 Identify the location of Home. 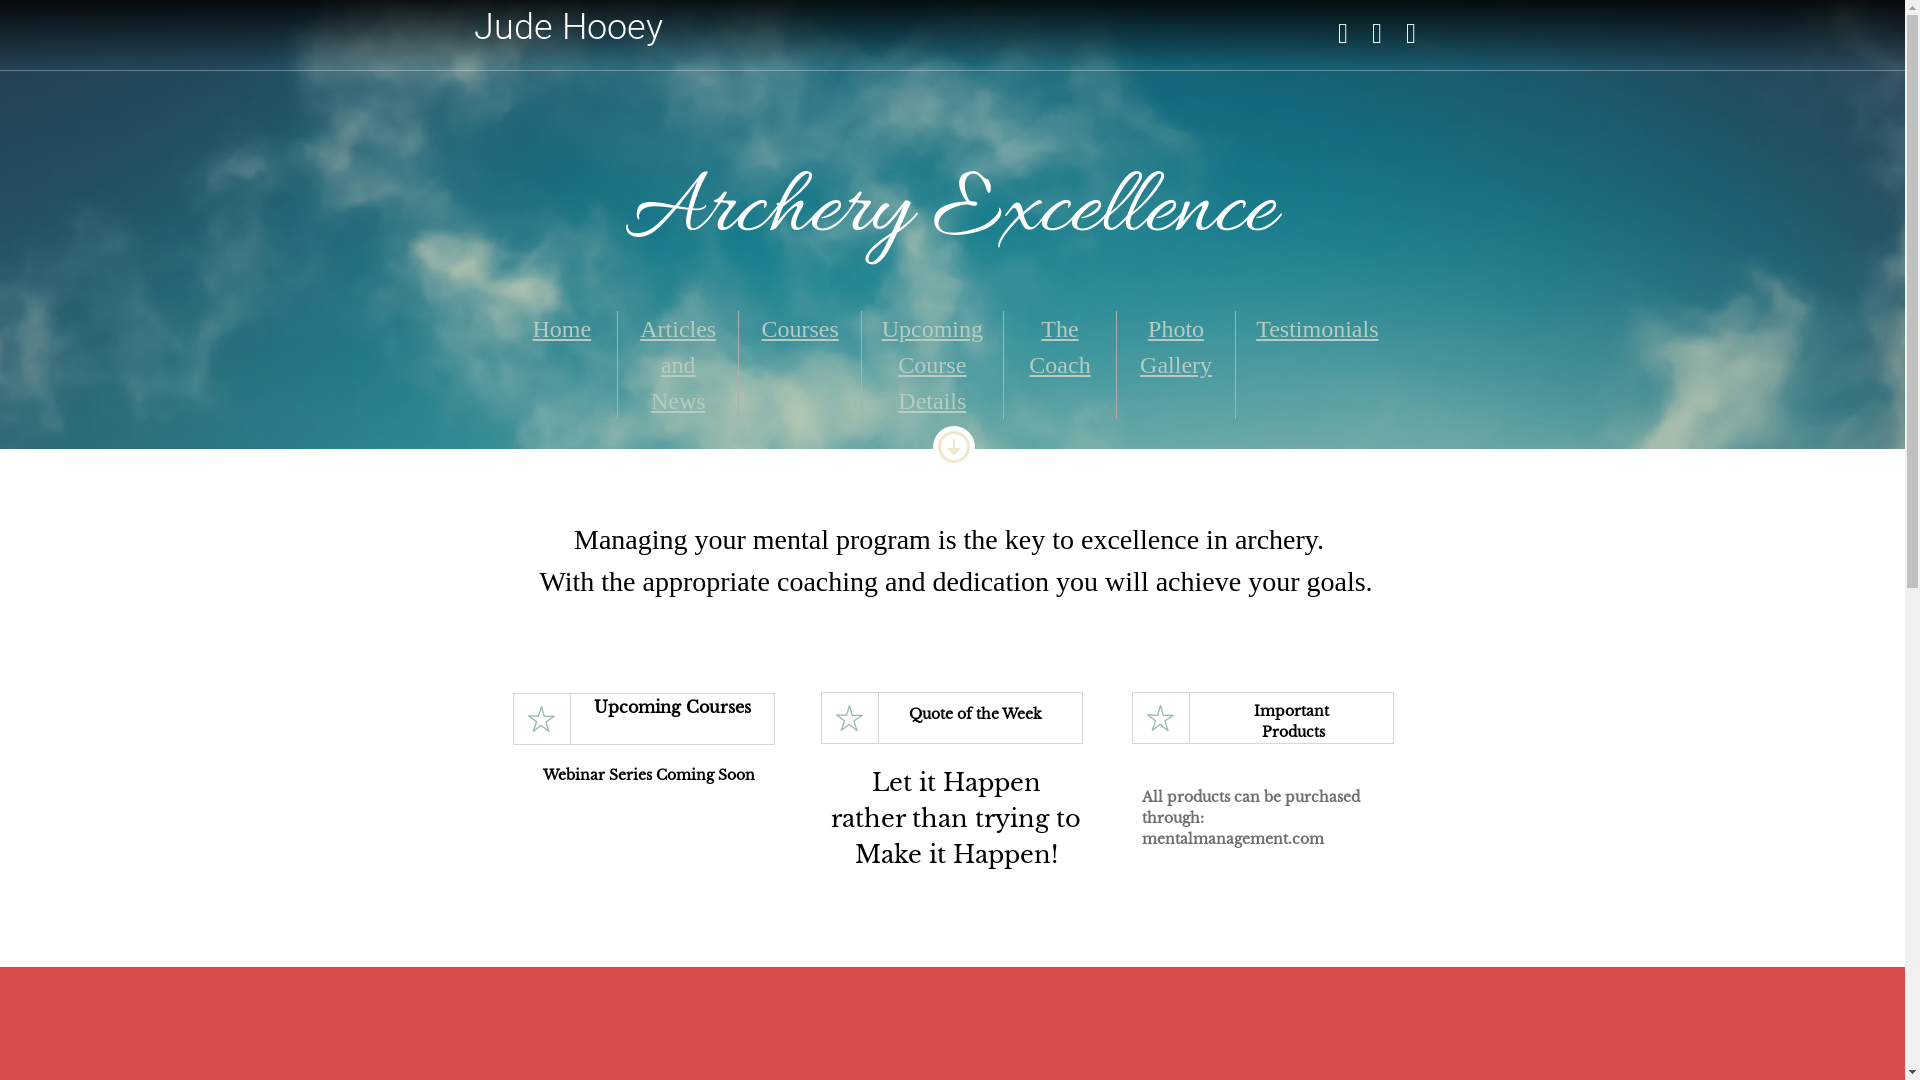
(562, 329).